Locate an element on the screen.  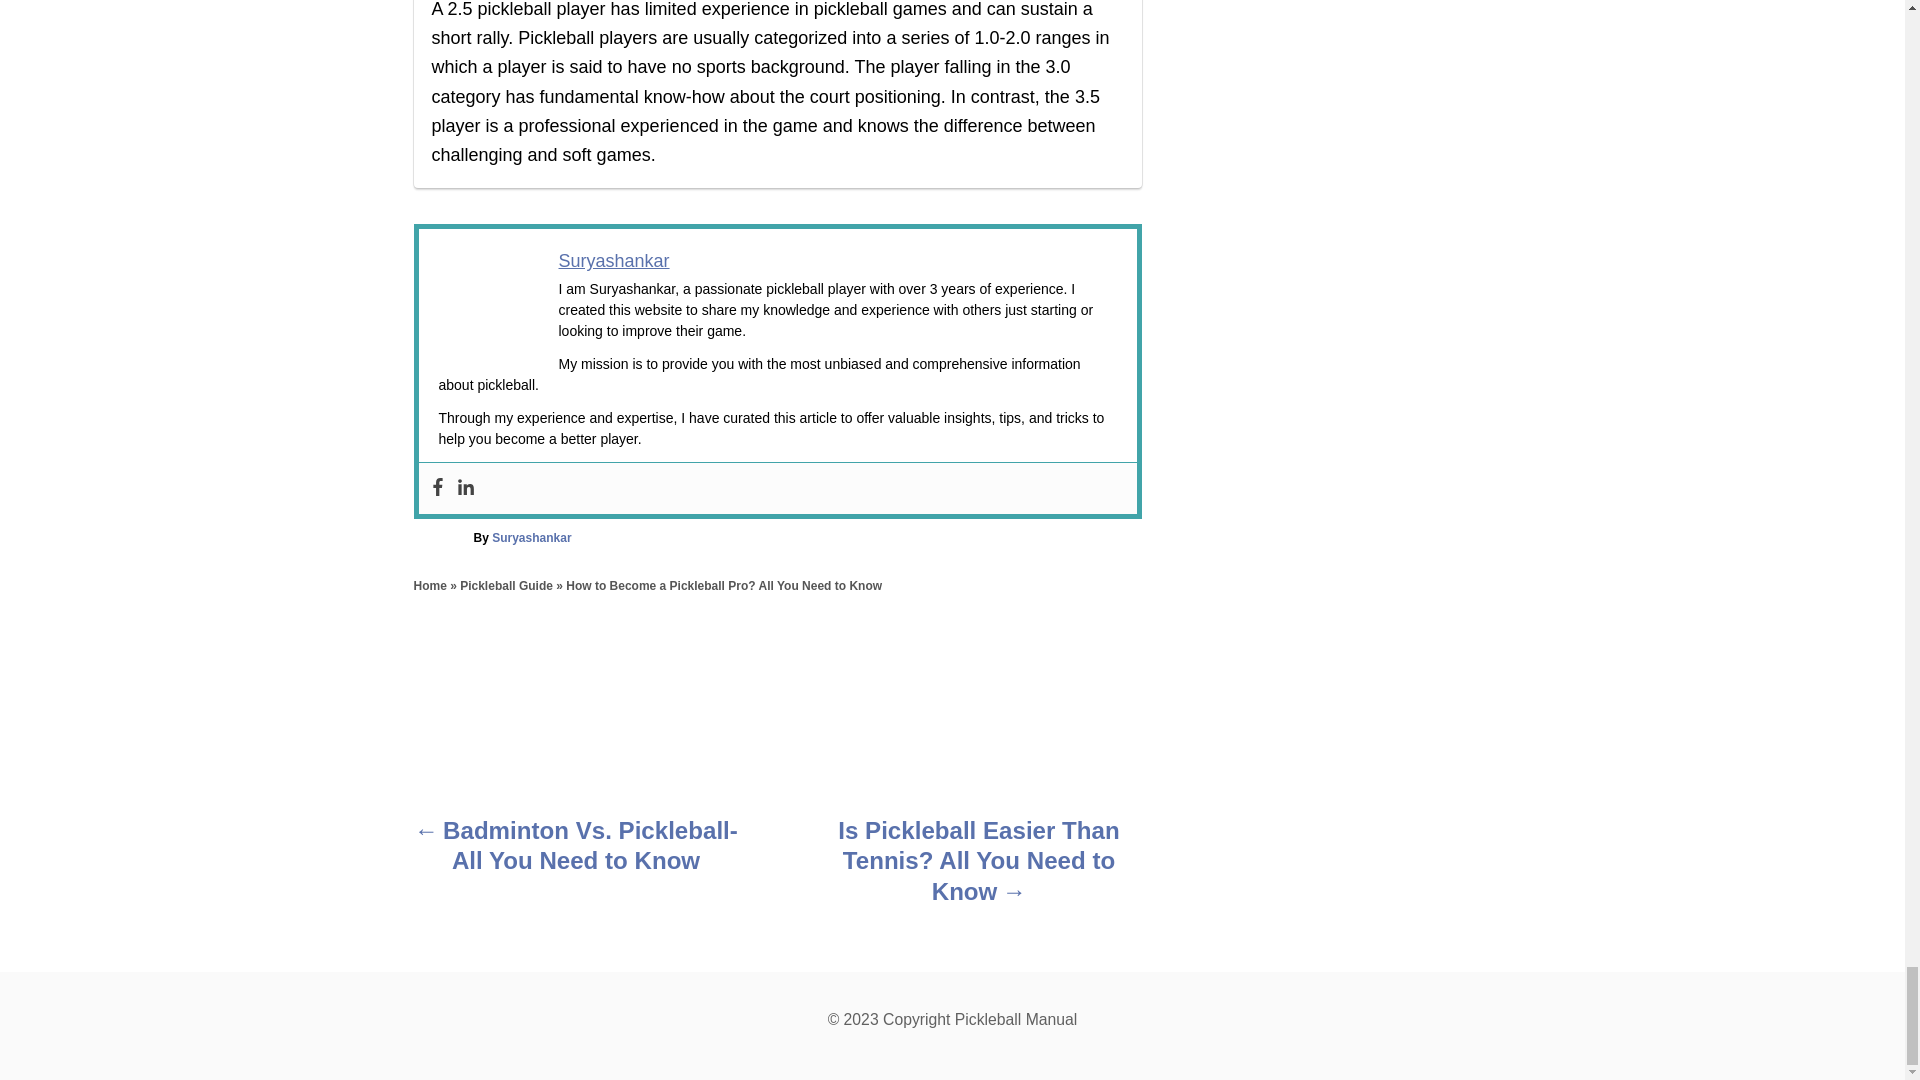
Badminton Vs. Pickleball- All You Need to Know is located at coordinates (576, 850).